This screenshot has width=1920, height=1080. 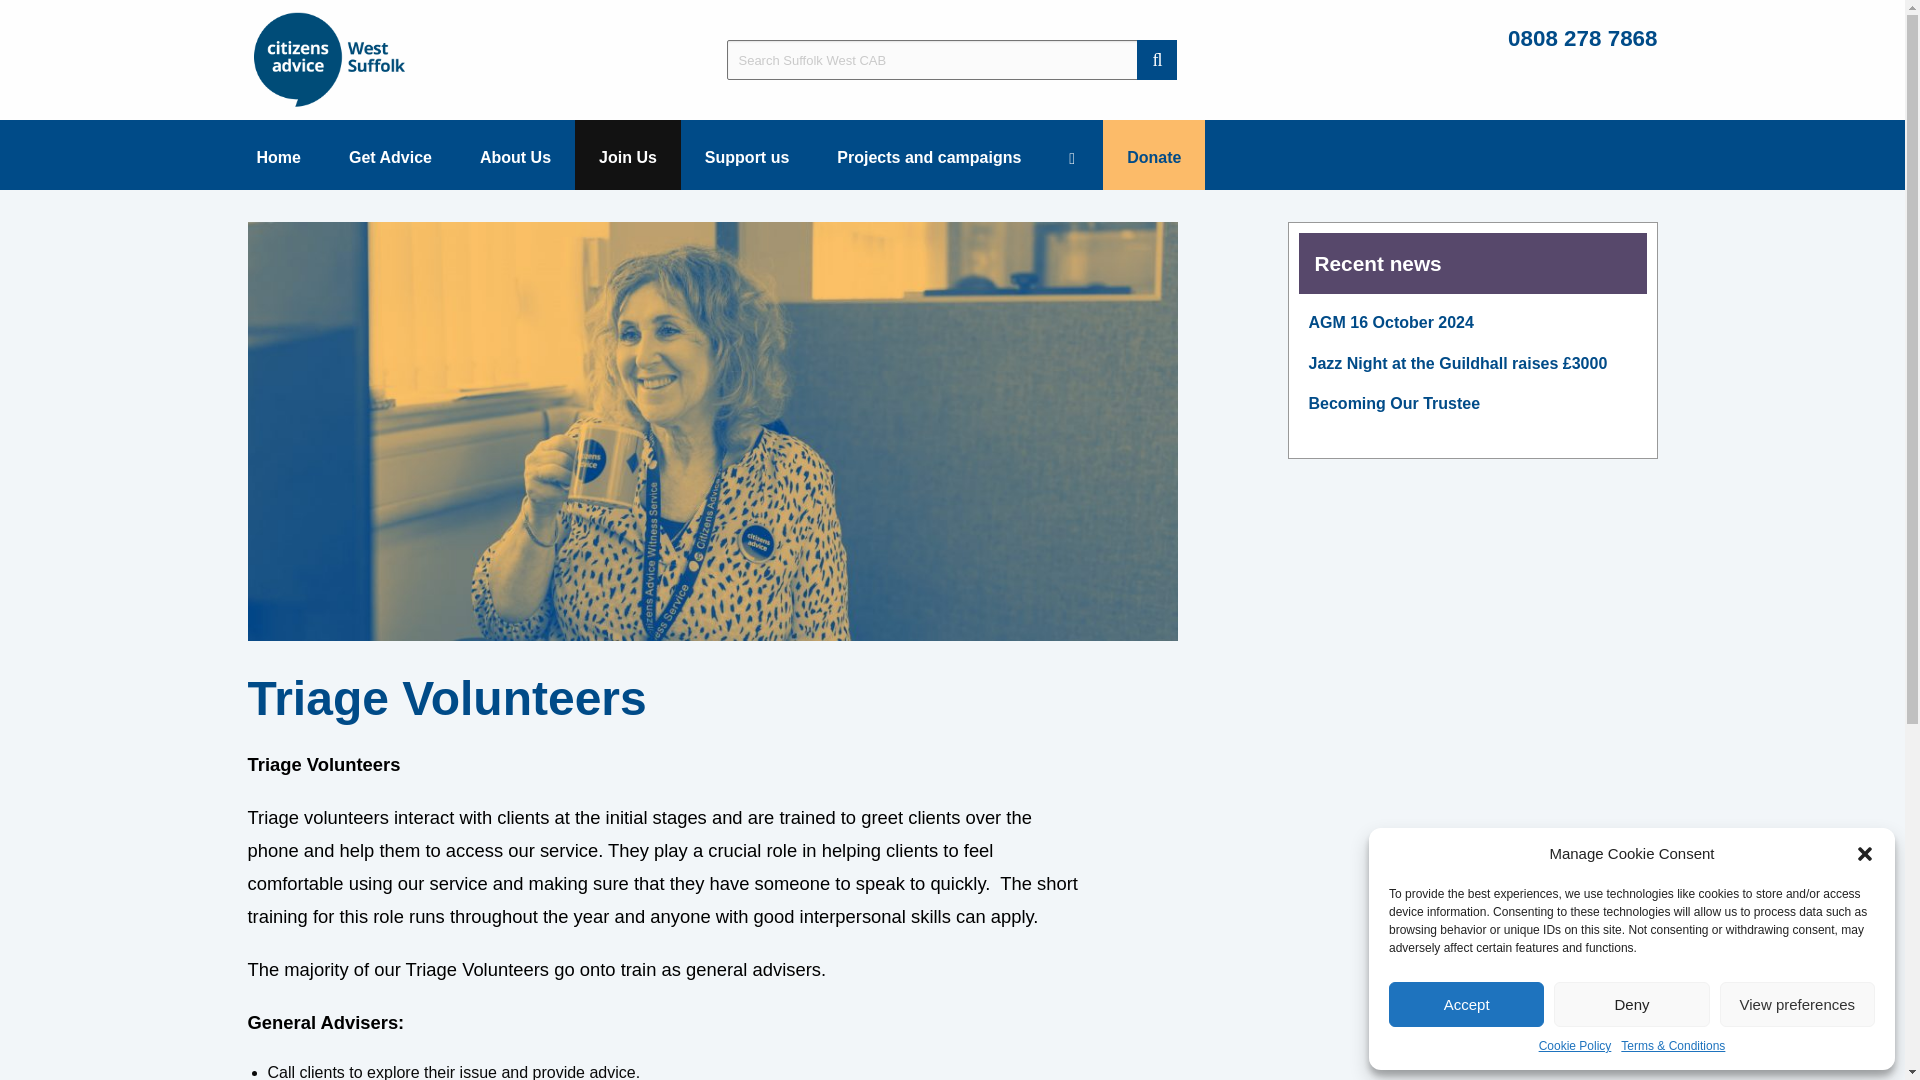 I want to click on About Us, so click(x=515, y=154).